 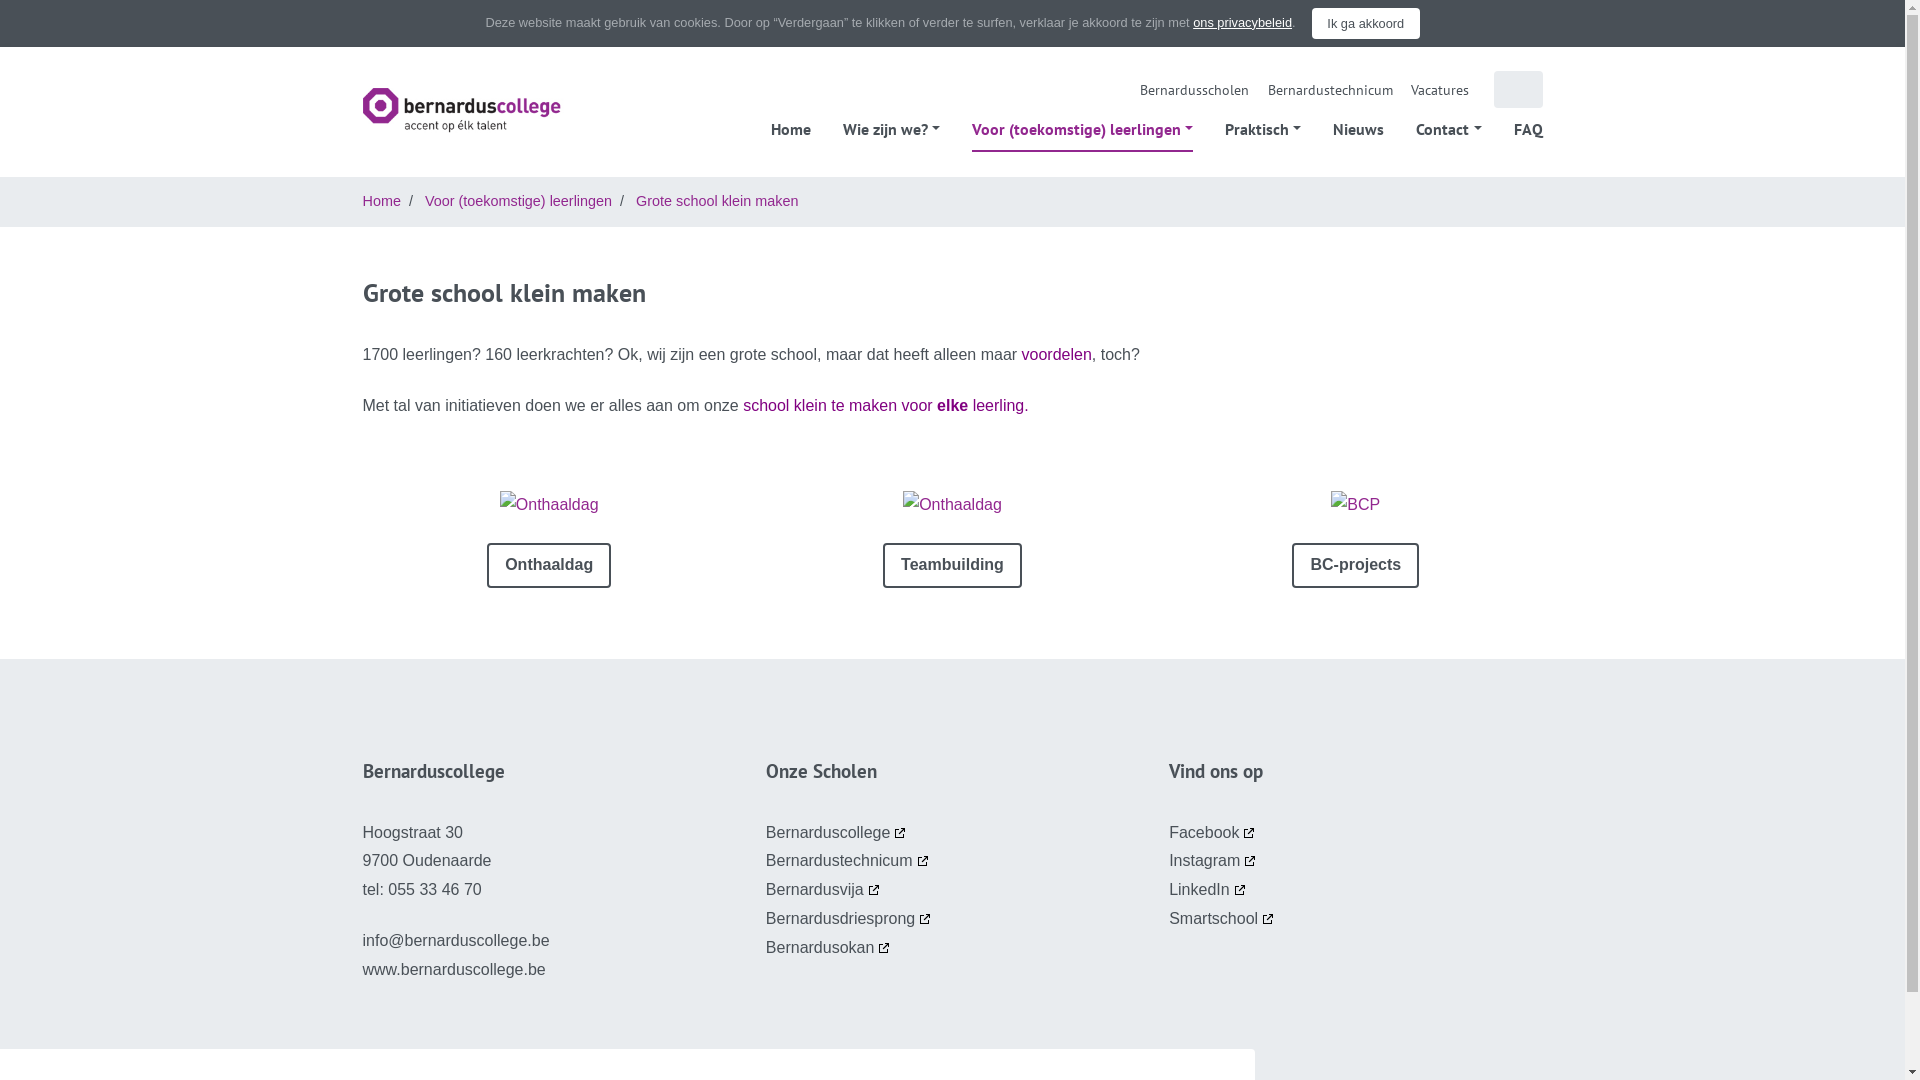 I want to click on Teambuilding, so click(x=952, y=566).